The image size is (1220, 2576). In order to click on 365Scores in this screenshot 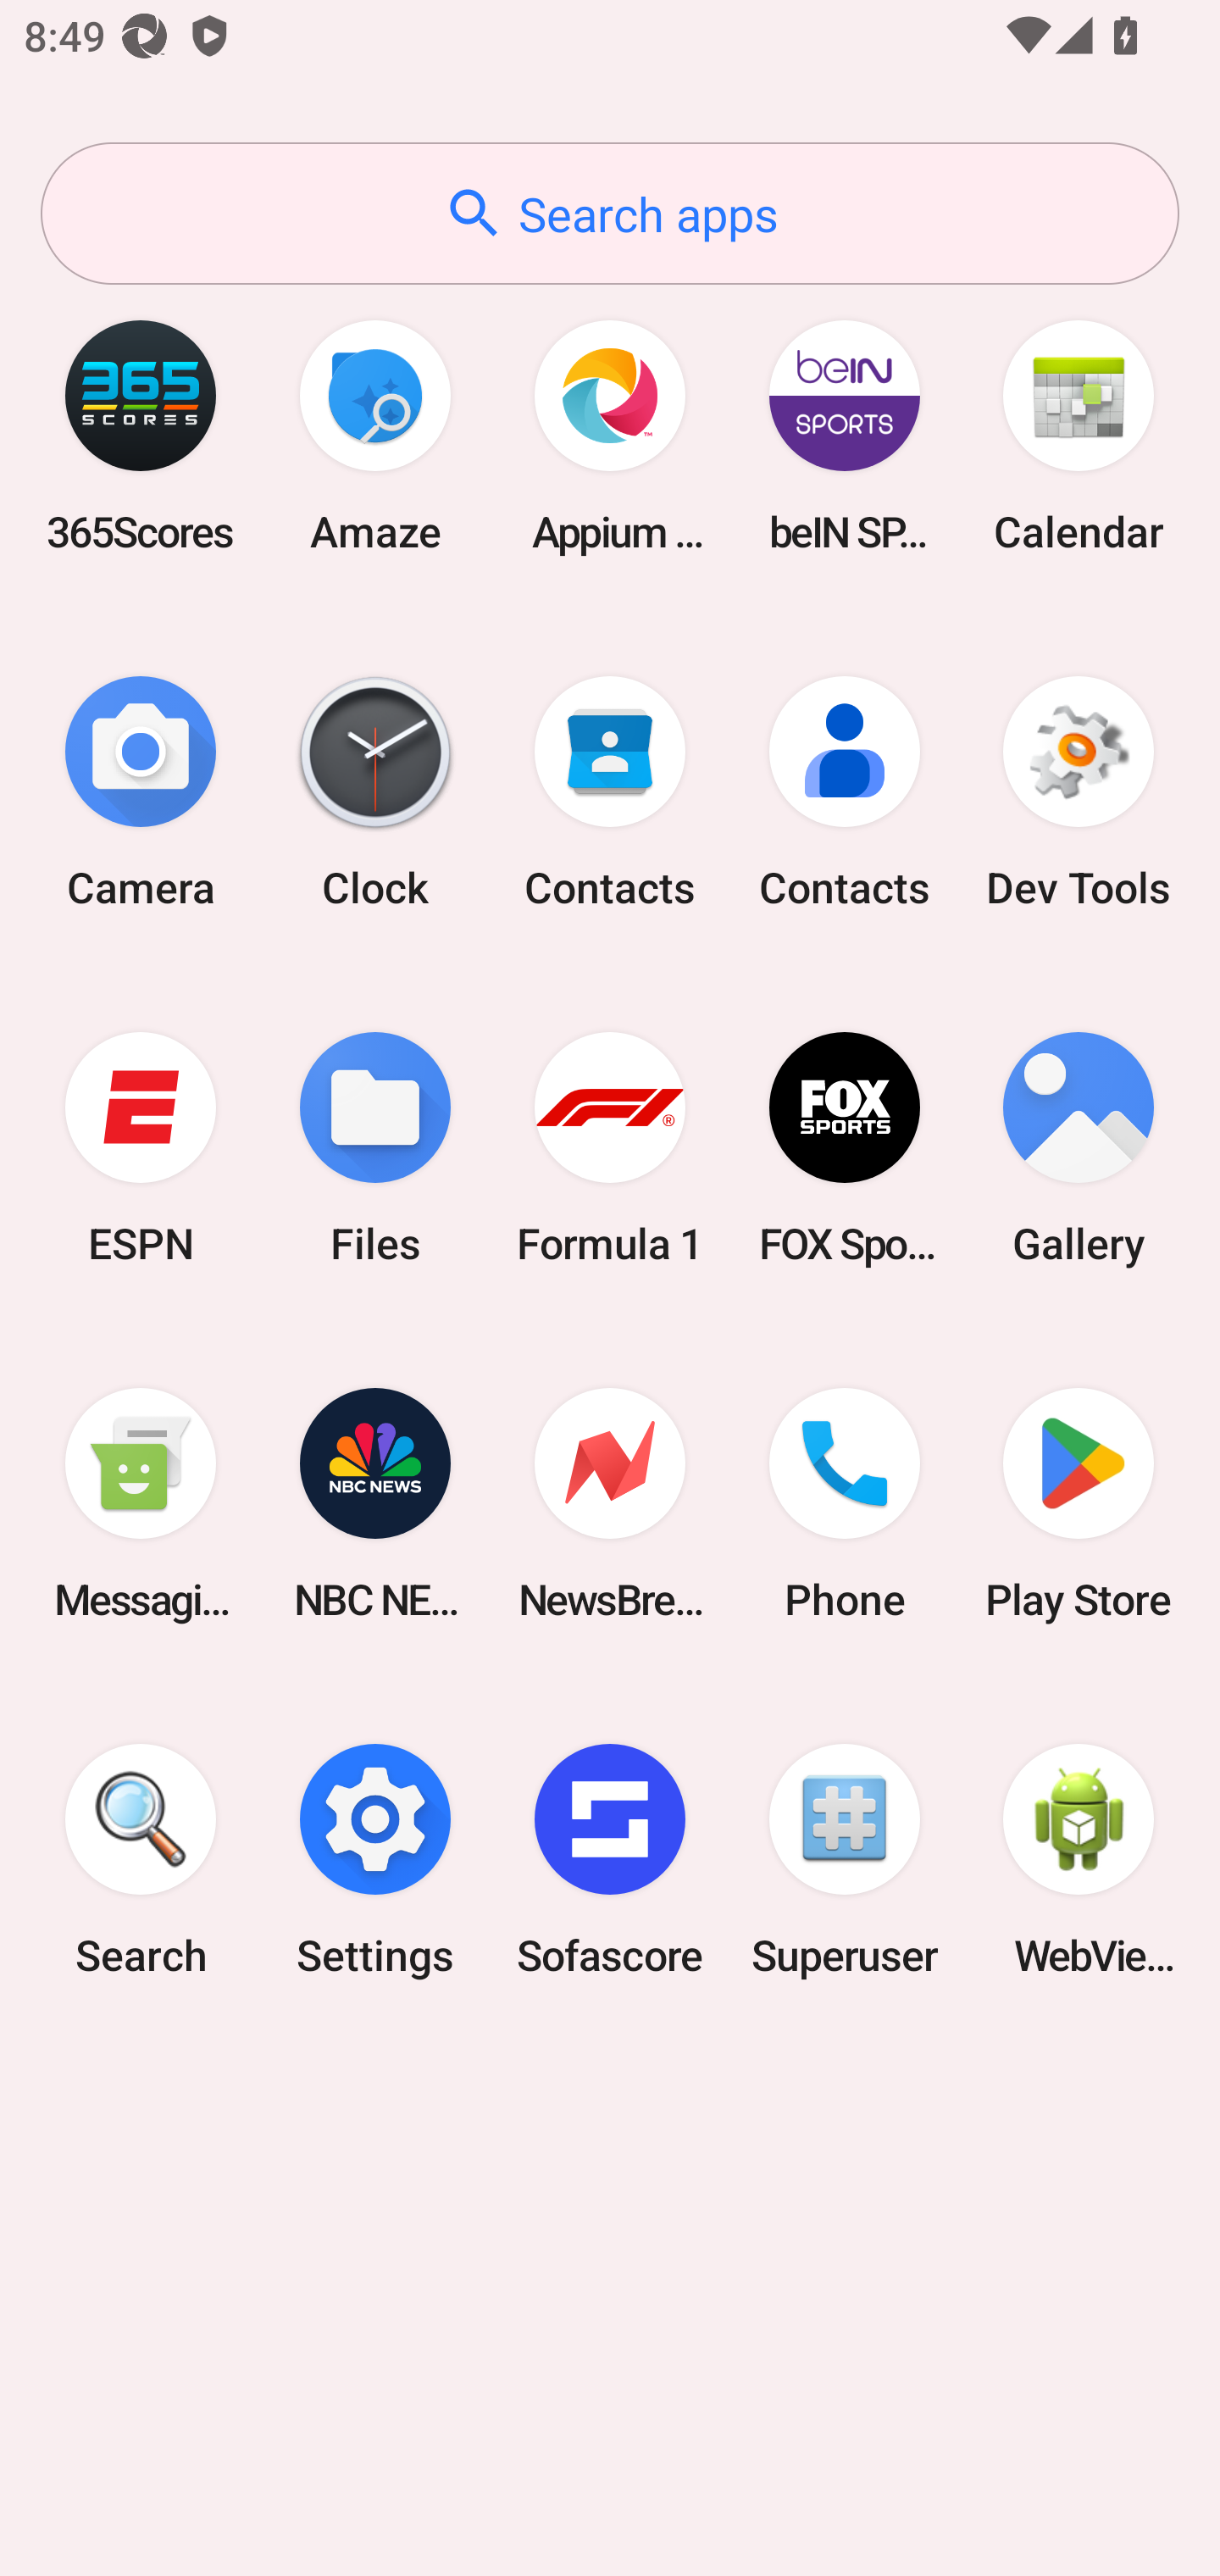, I will do `click(141, 436)`.